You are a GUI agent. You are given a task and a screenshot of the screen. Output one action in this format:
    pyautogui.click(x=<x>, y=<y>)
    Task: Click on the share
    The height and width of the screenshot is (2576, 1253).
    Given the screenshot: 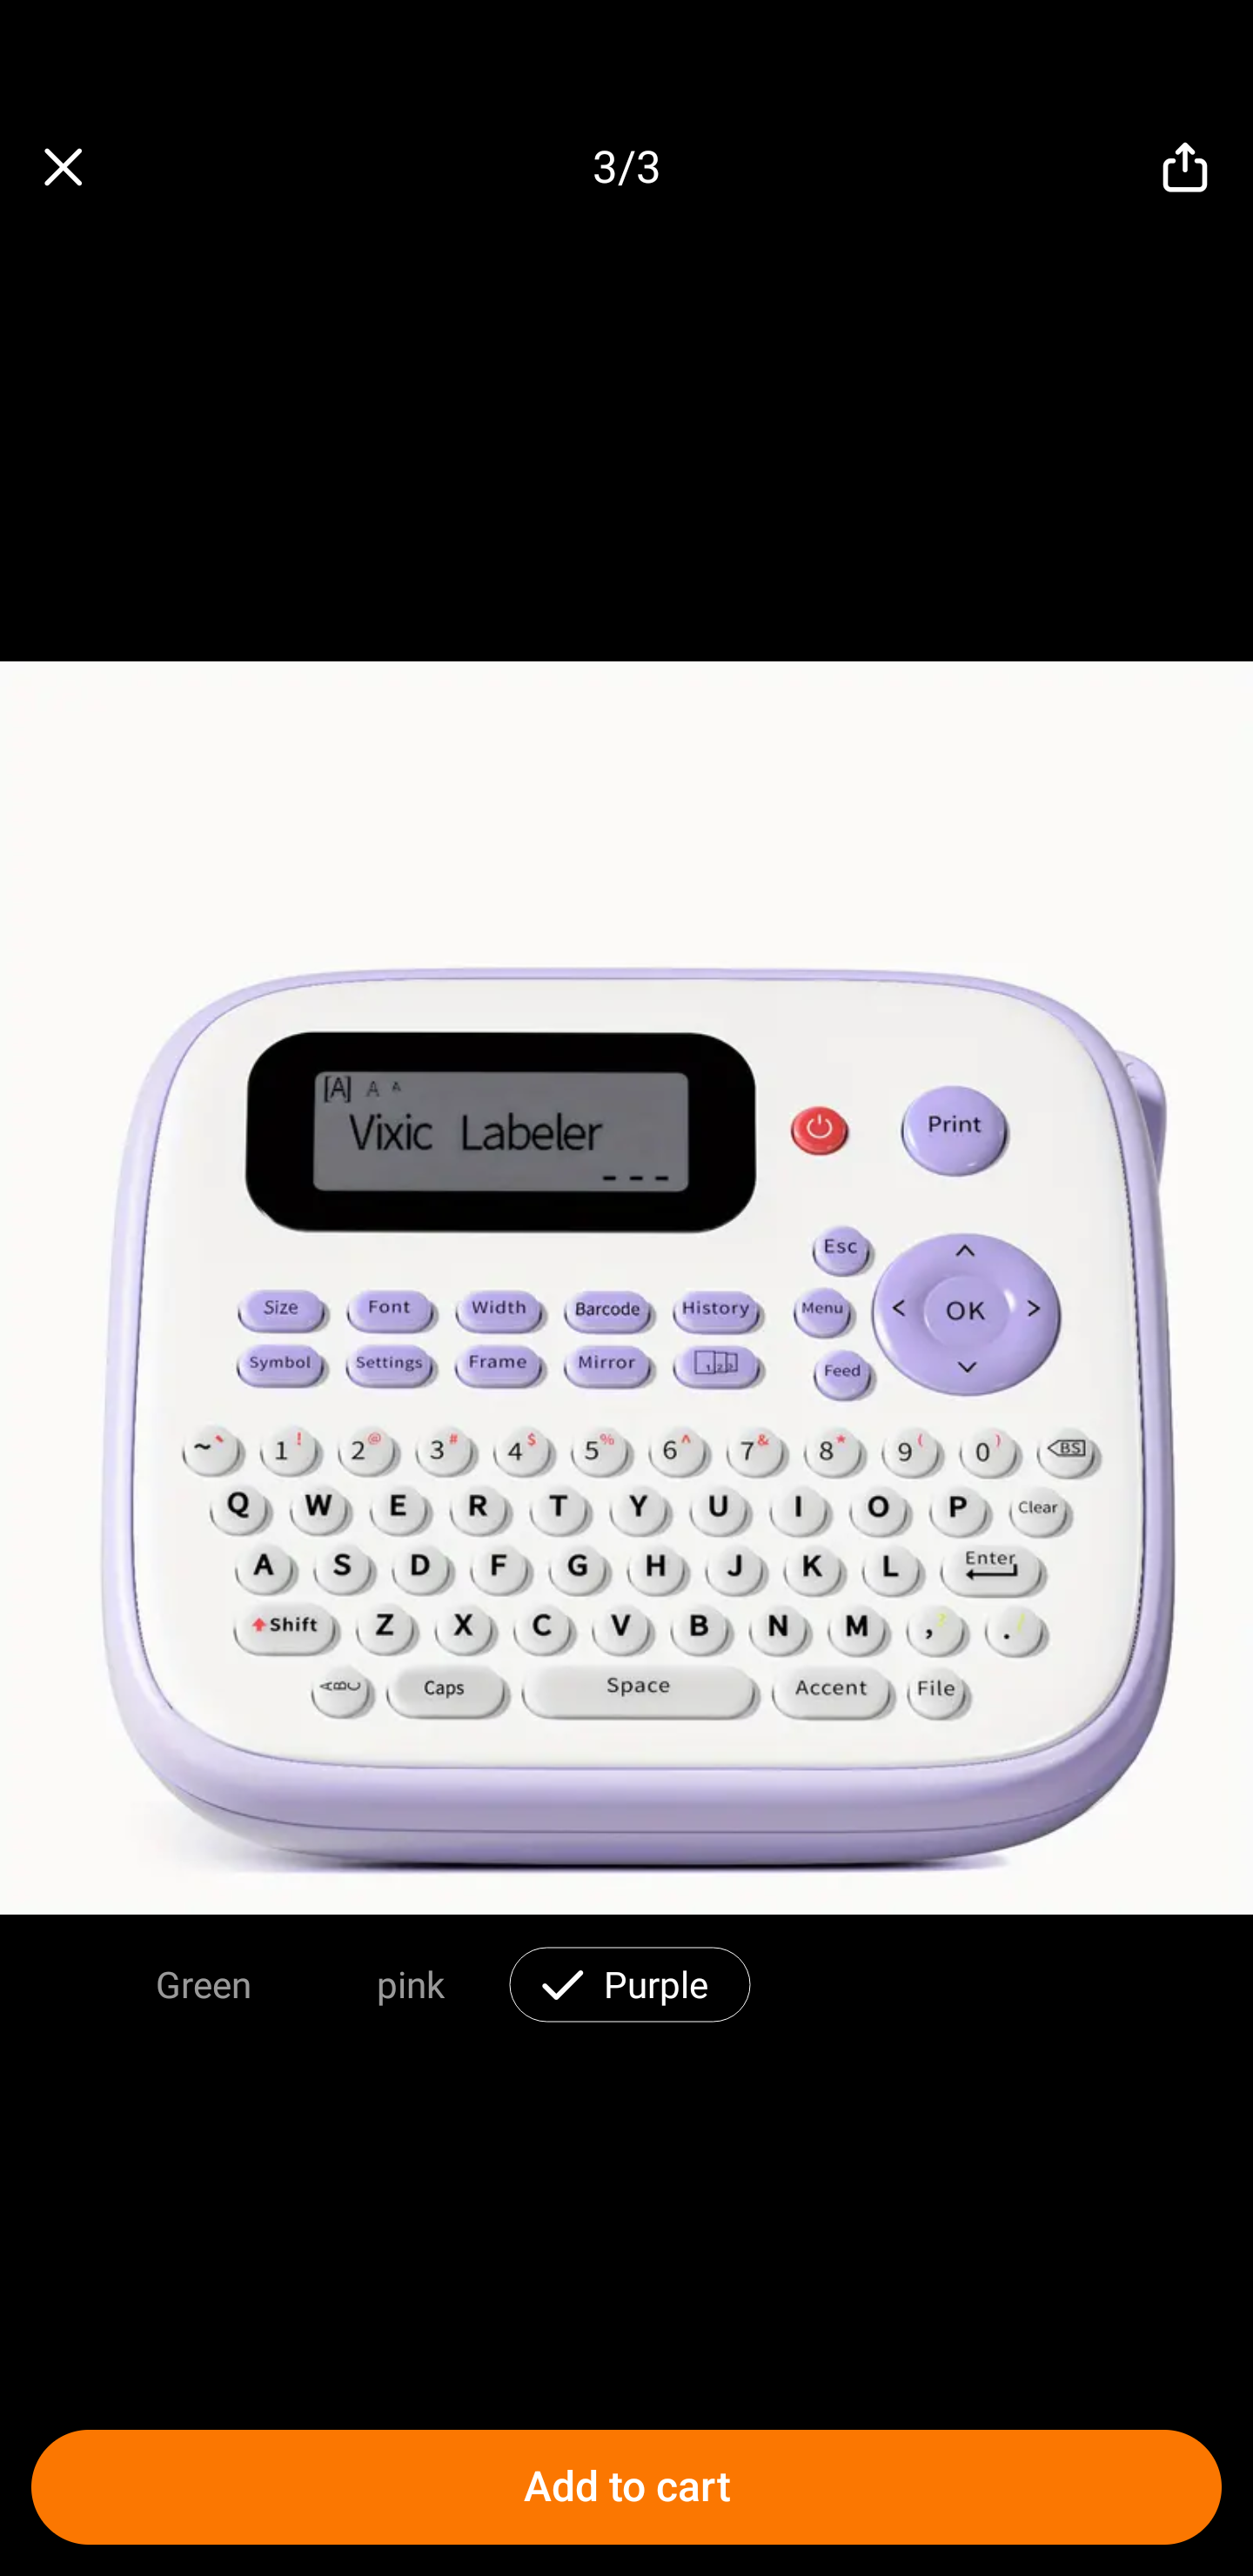 What is the action you would take?
    pyautogui.click(x=1185, y=167)
    